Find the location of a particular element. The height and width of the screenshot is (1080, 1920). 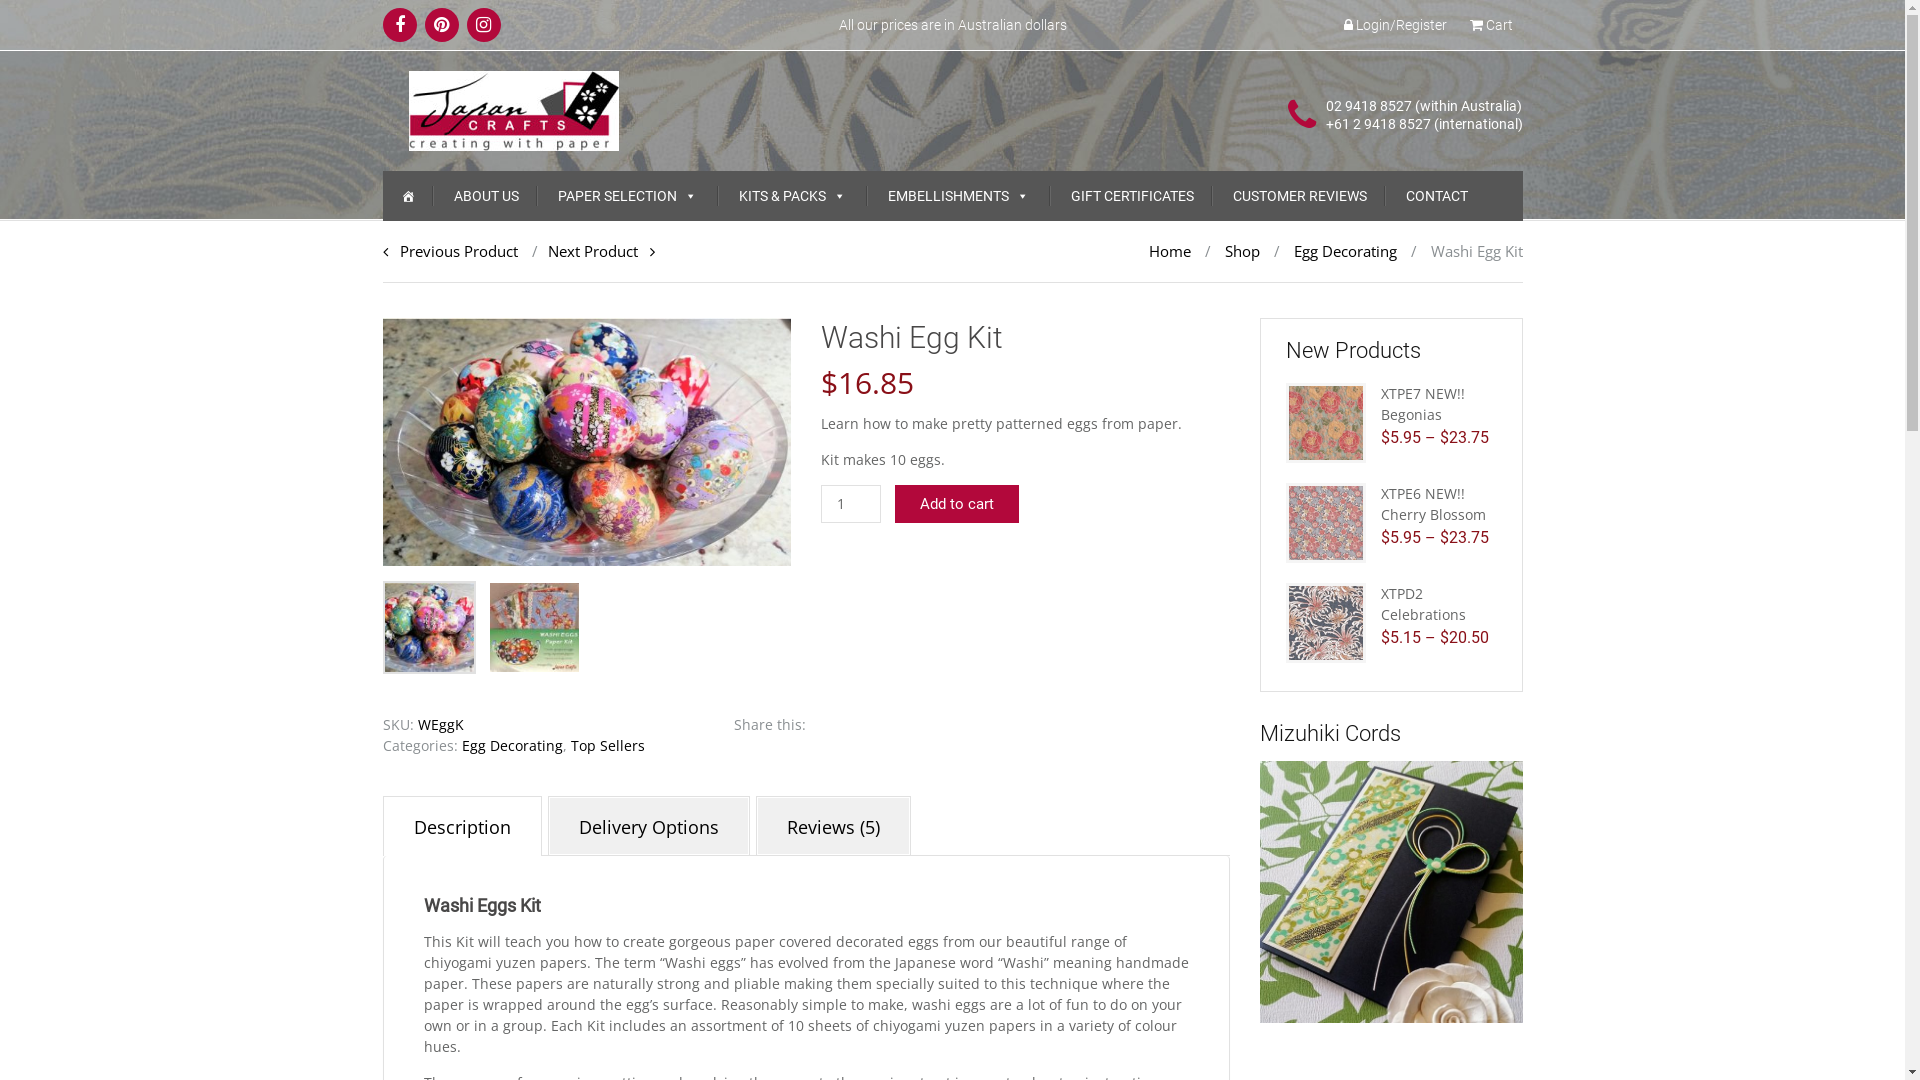

Shop is located at coordinates (1242, 251).